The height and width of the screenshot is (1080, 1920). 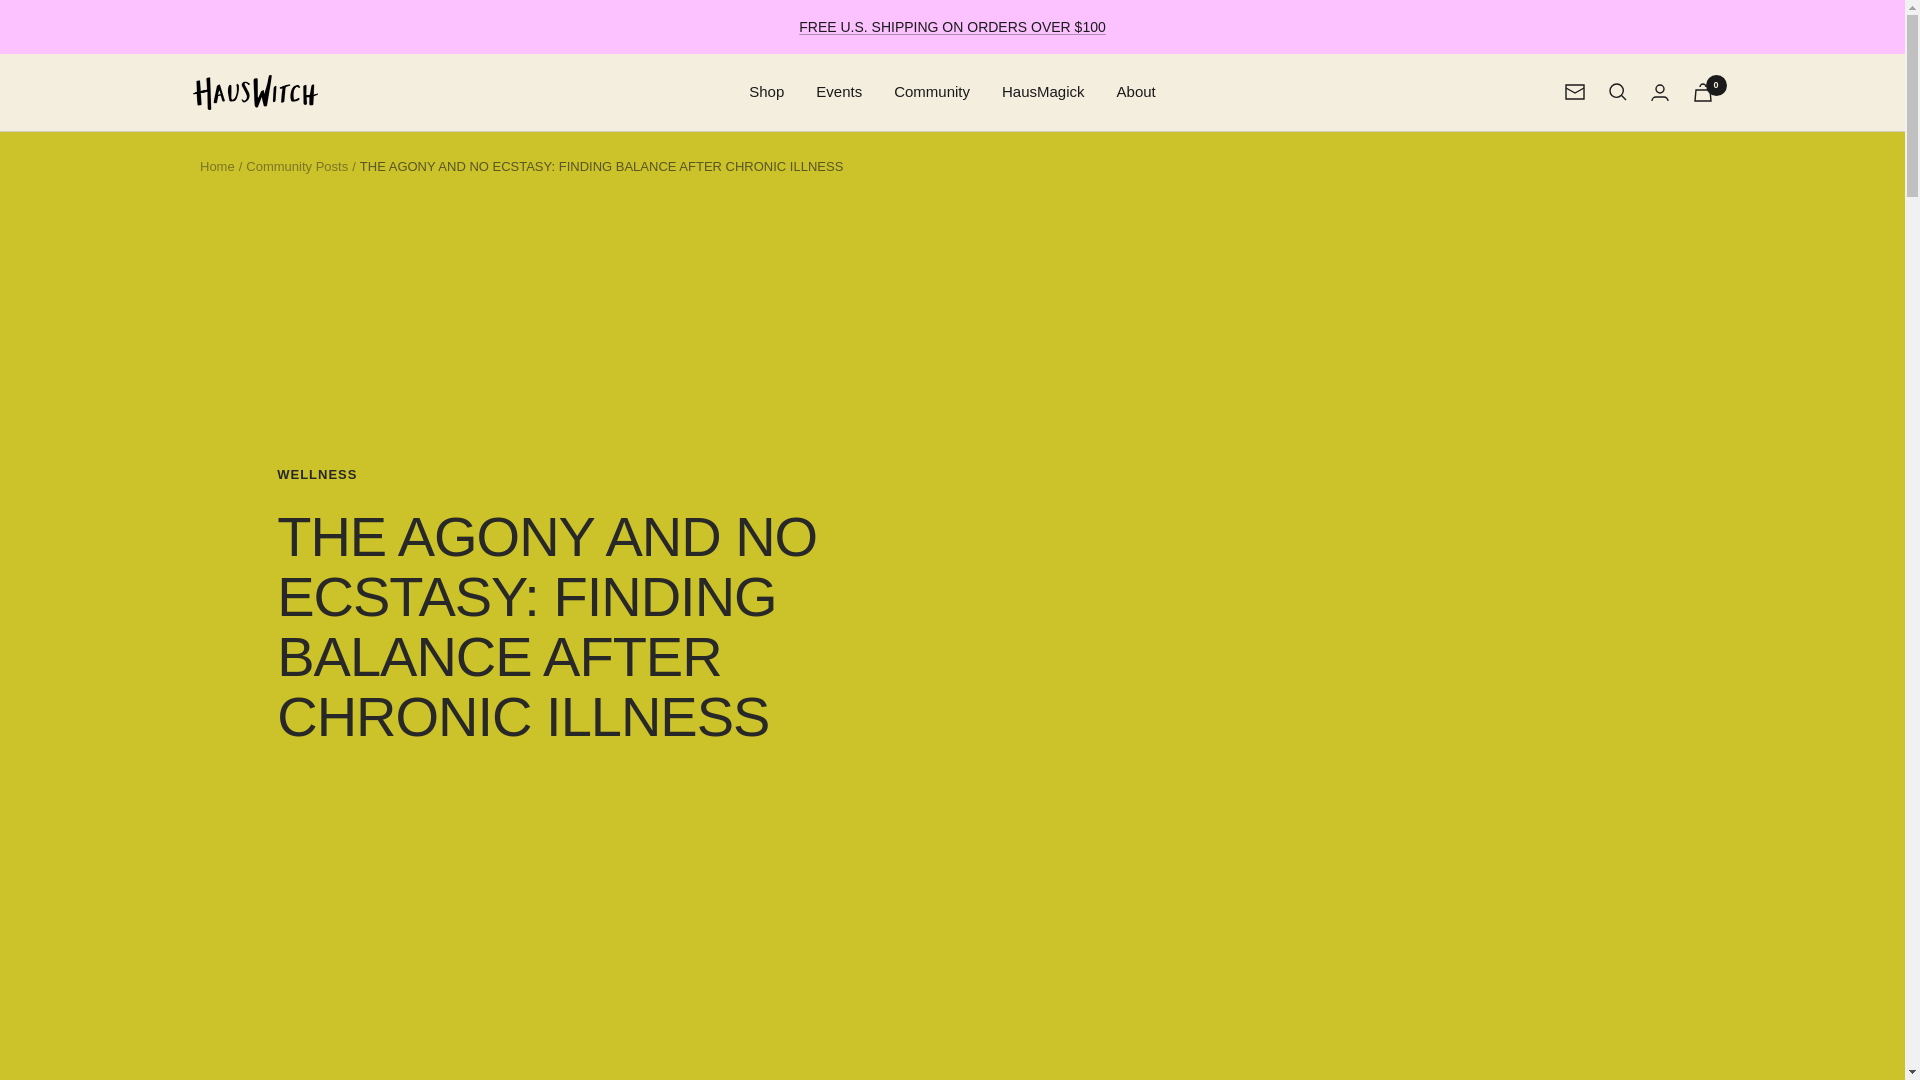 I want to click on WELLNESS, so click(x=578, y=474).